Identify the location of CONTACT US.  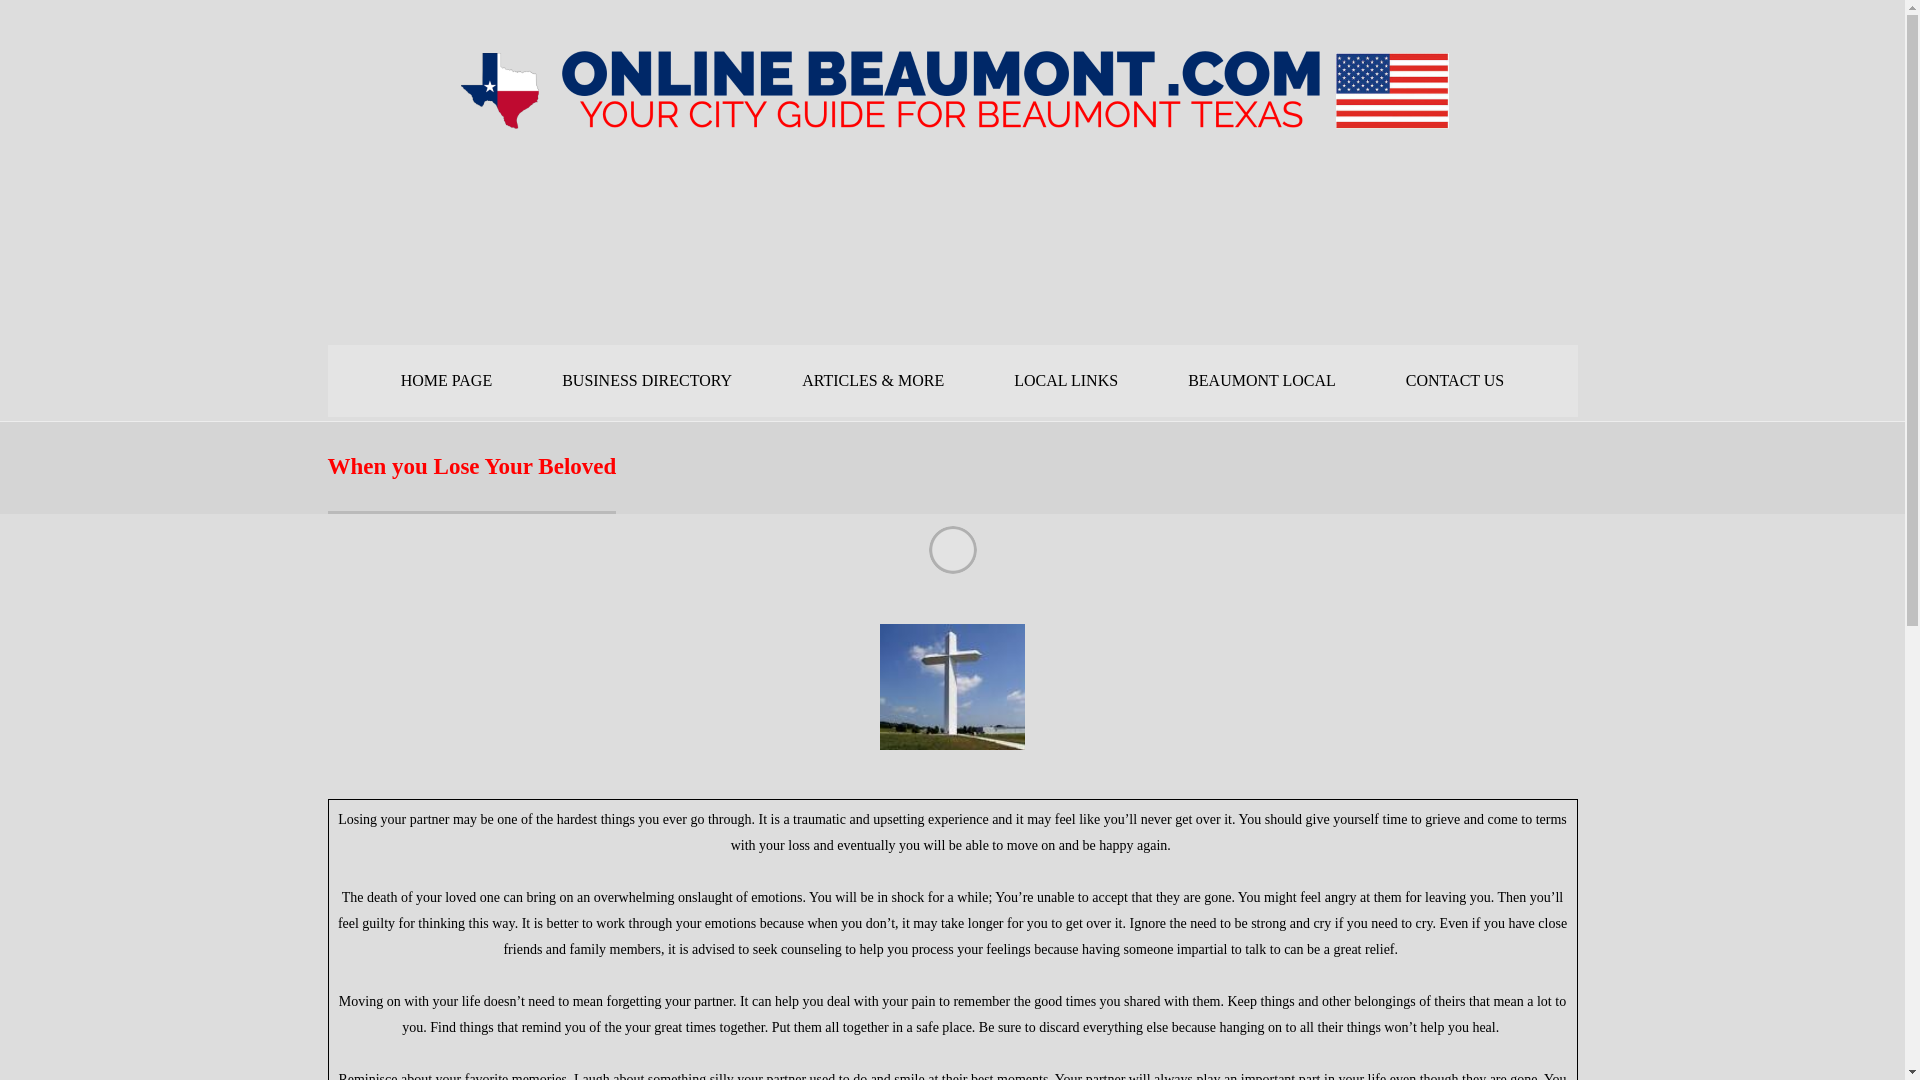
(1454, 380).